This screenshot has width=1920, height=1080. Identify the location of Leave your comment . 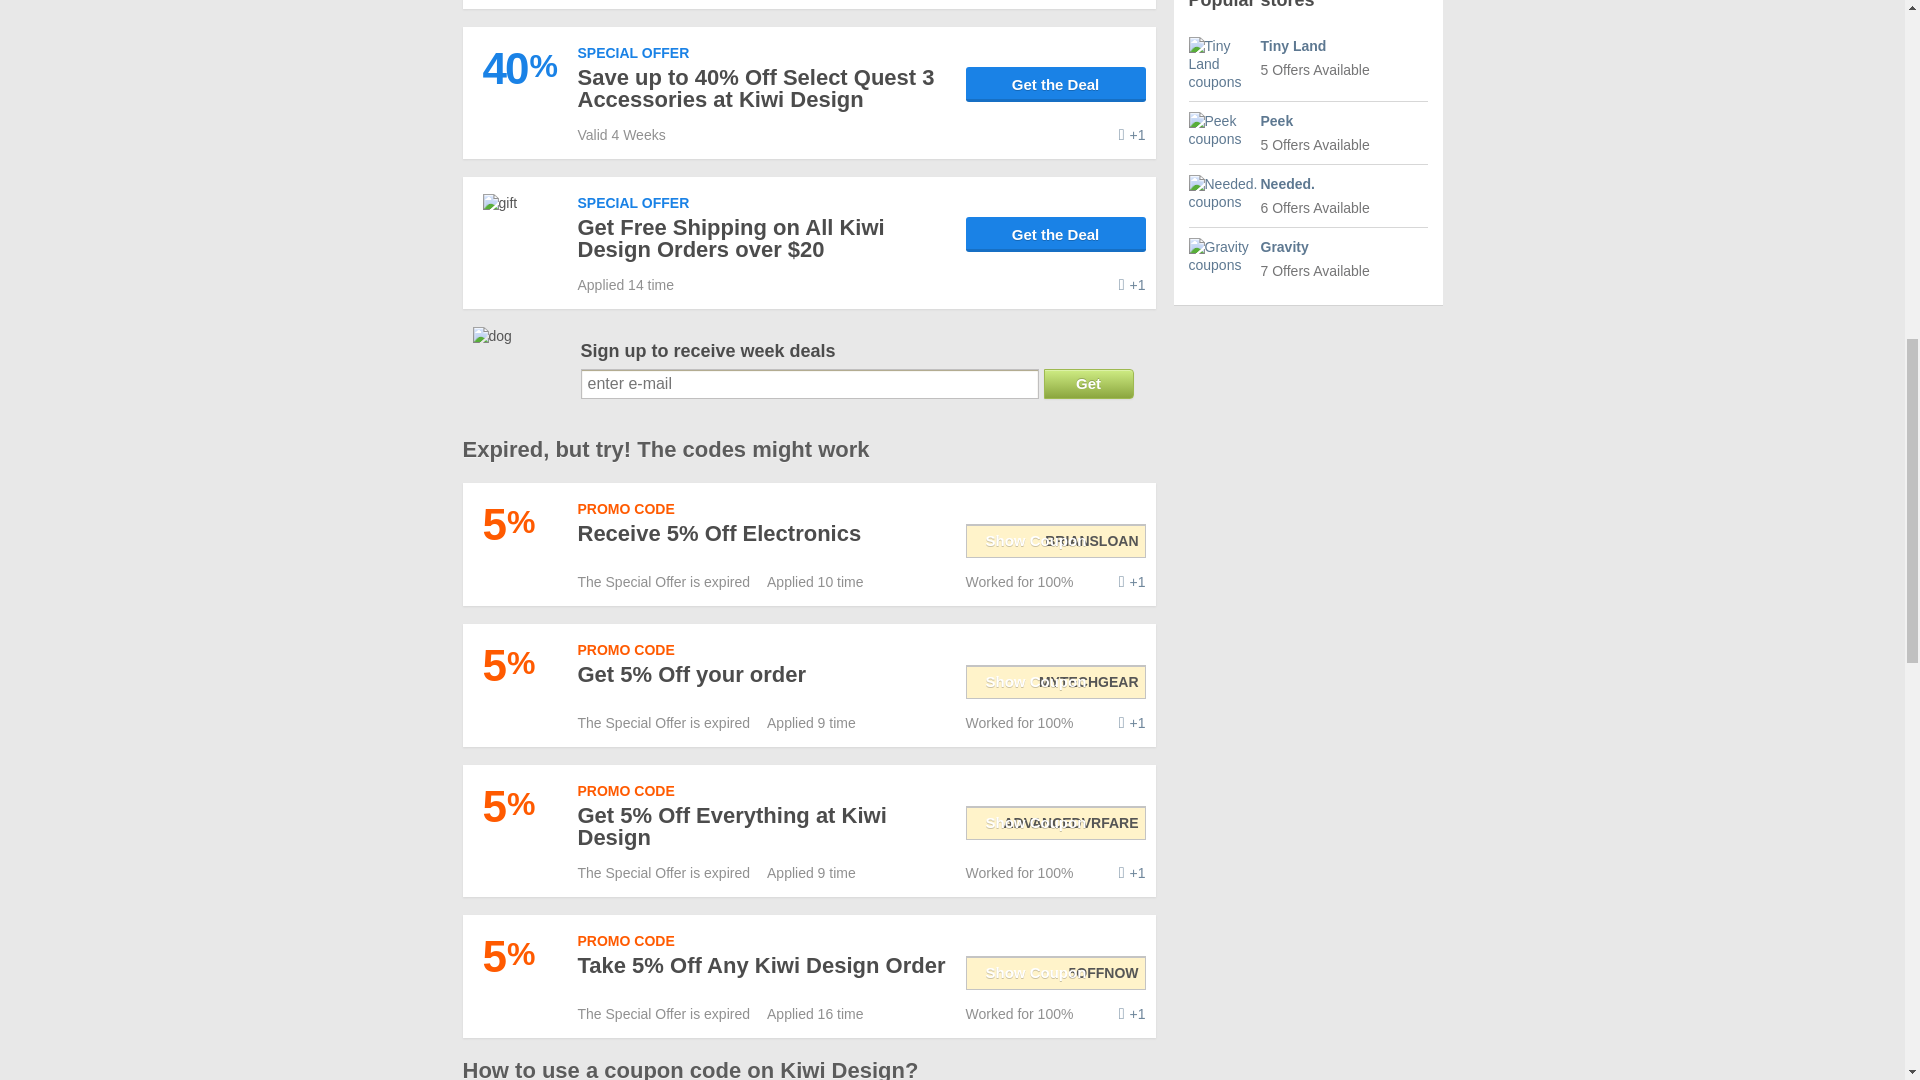
(1132, 284).